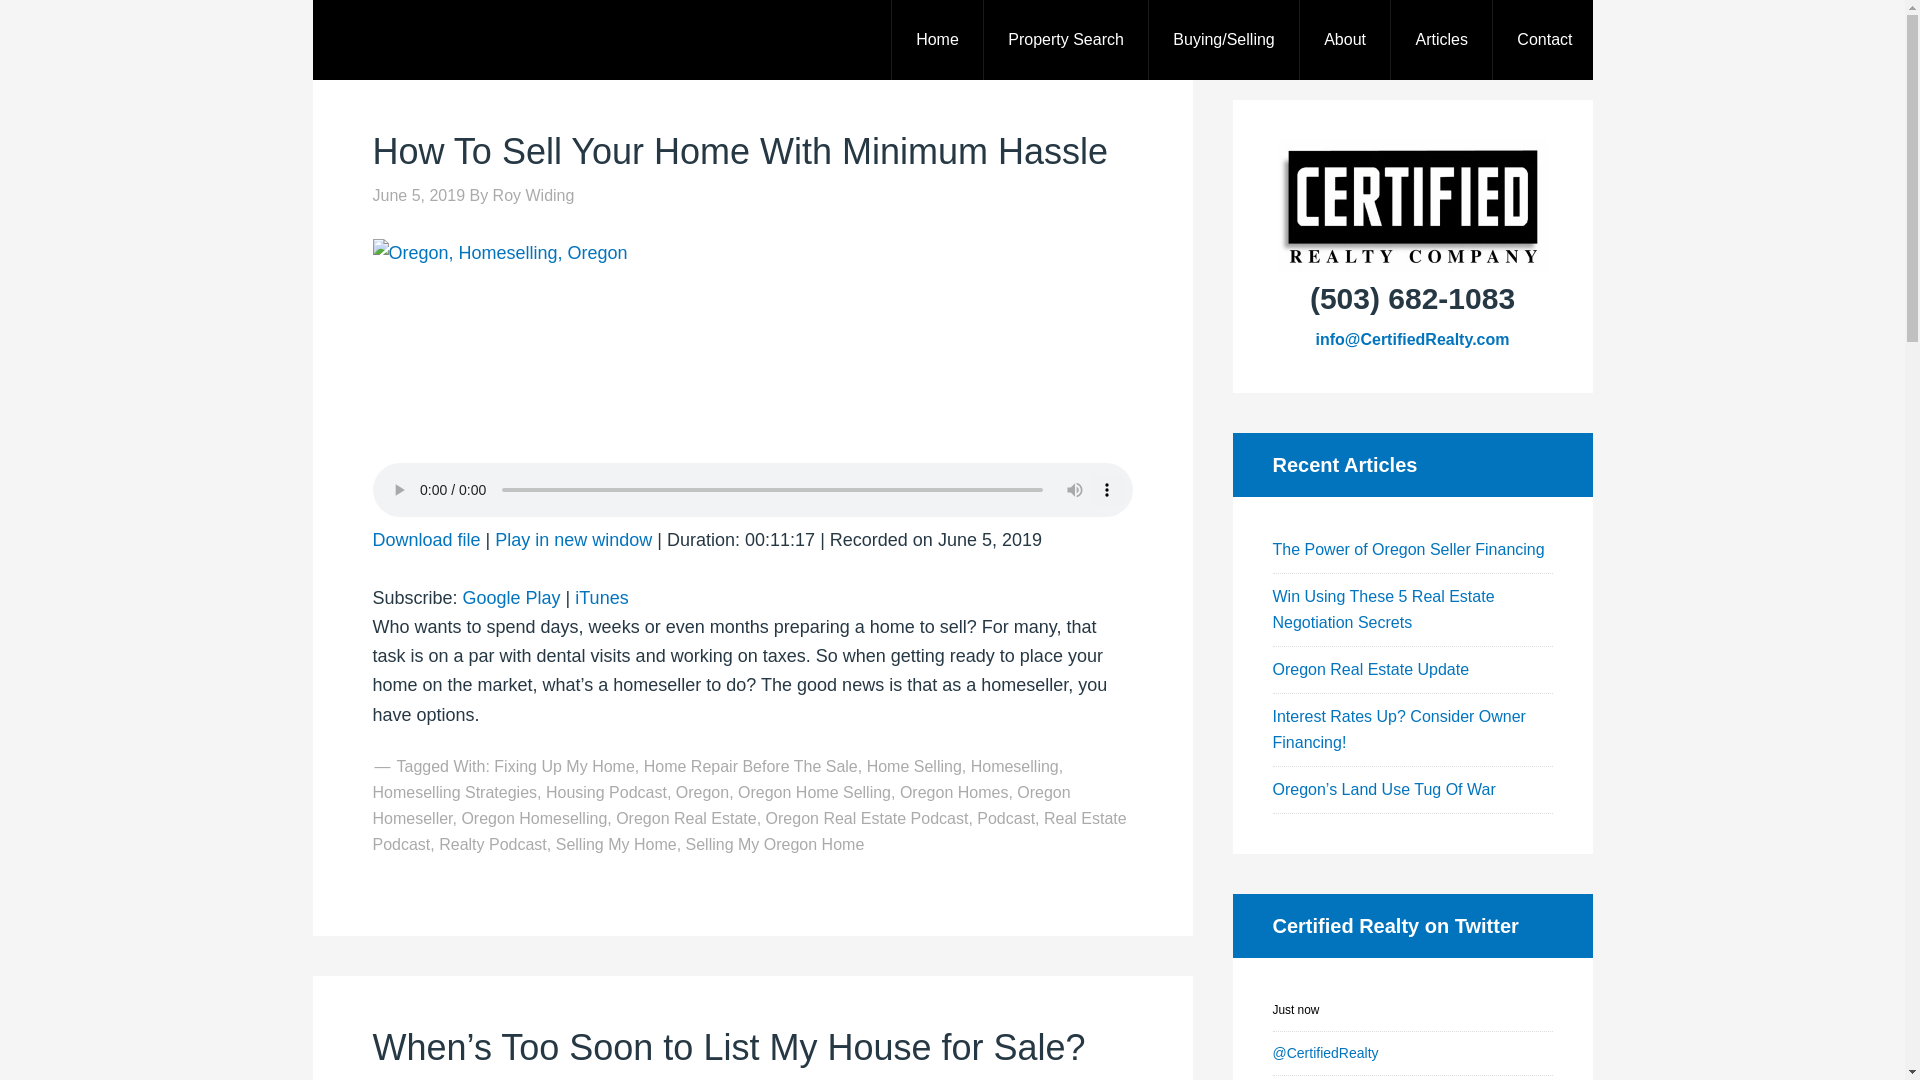  Describe the element at coordinates (686, 818) in the screenshot. I see `Oregon Real Estate` at that location.